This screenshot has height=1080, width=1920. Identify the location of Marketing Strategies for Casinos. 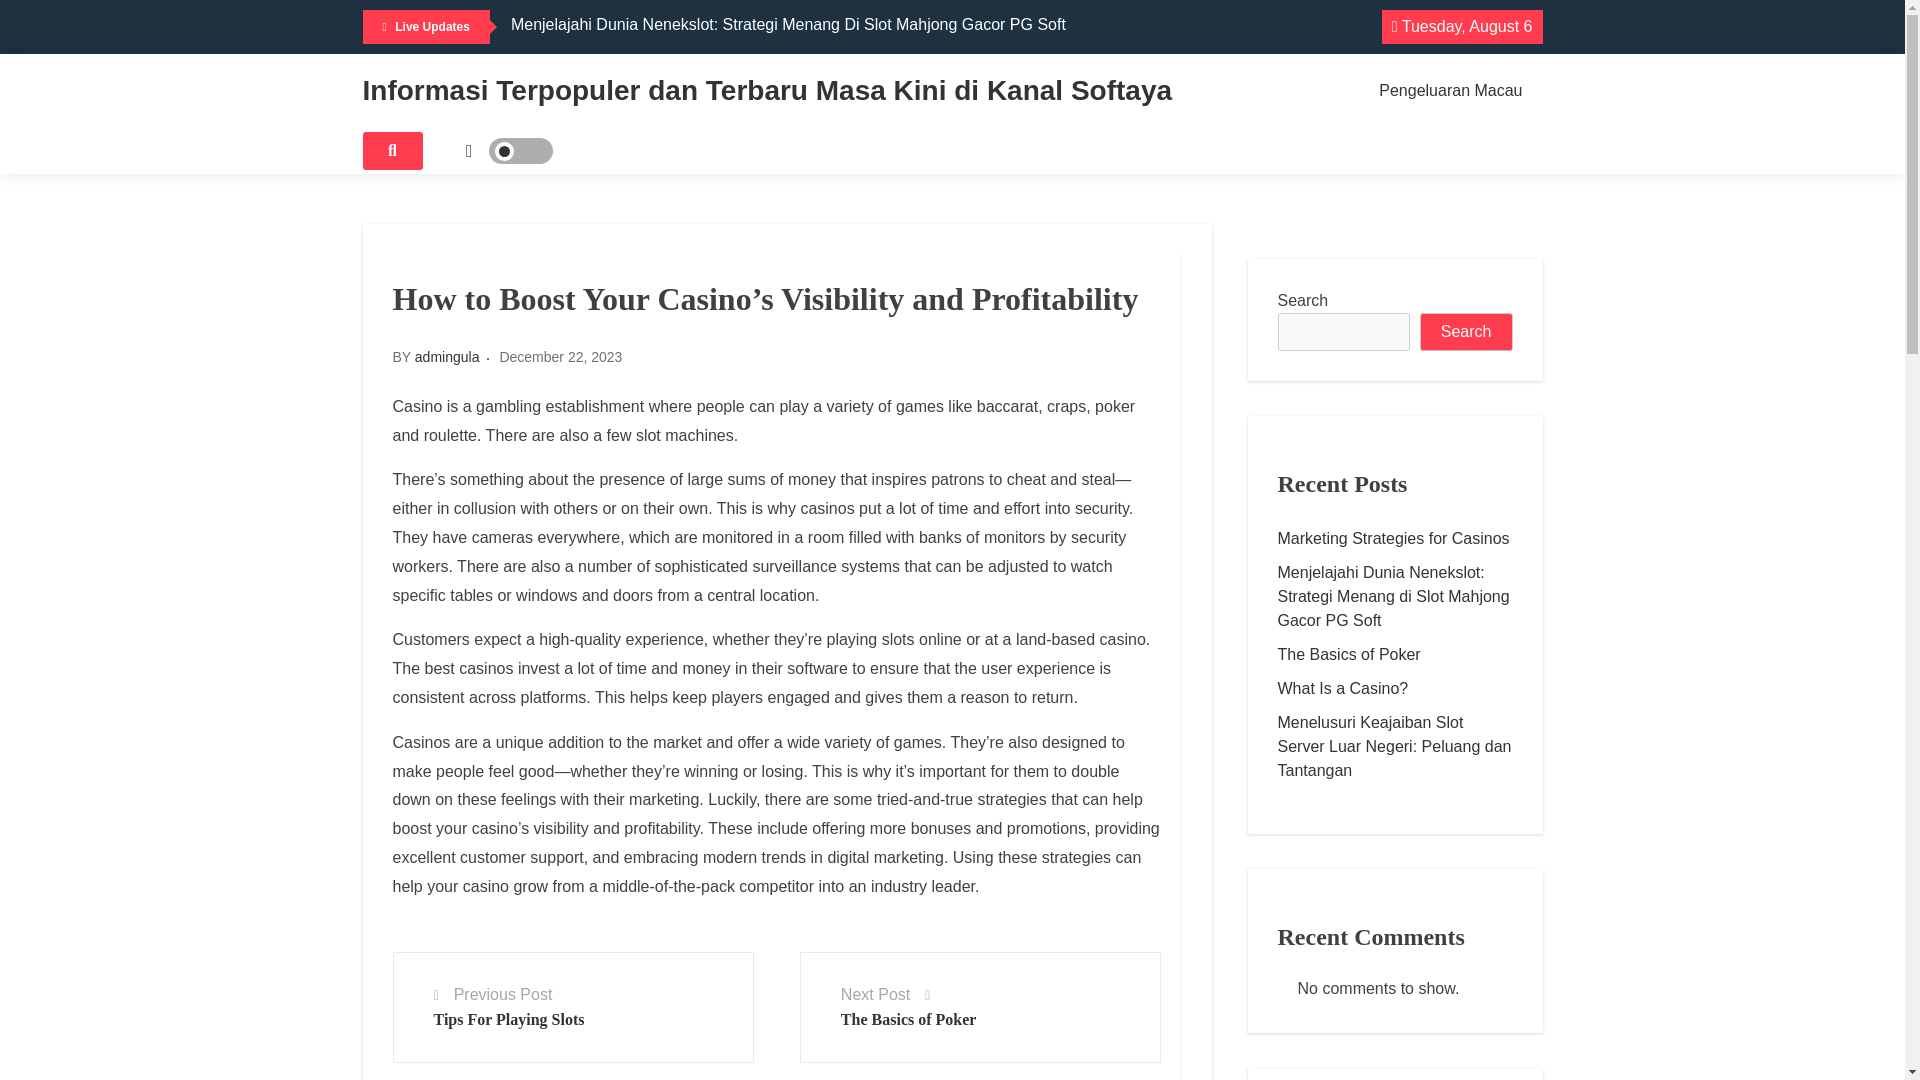
(1395, 538).